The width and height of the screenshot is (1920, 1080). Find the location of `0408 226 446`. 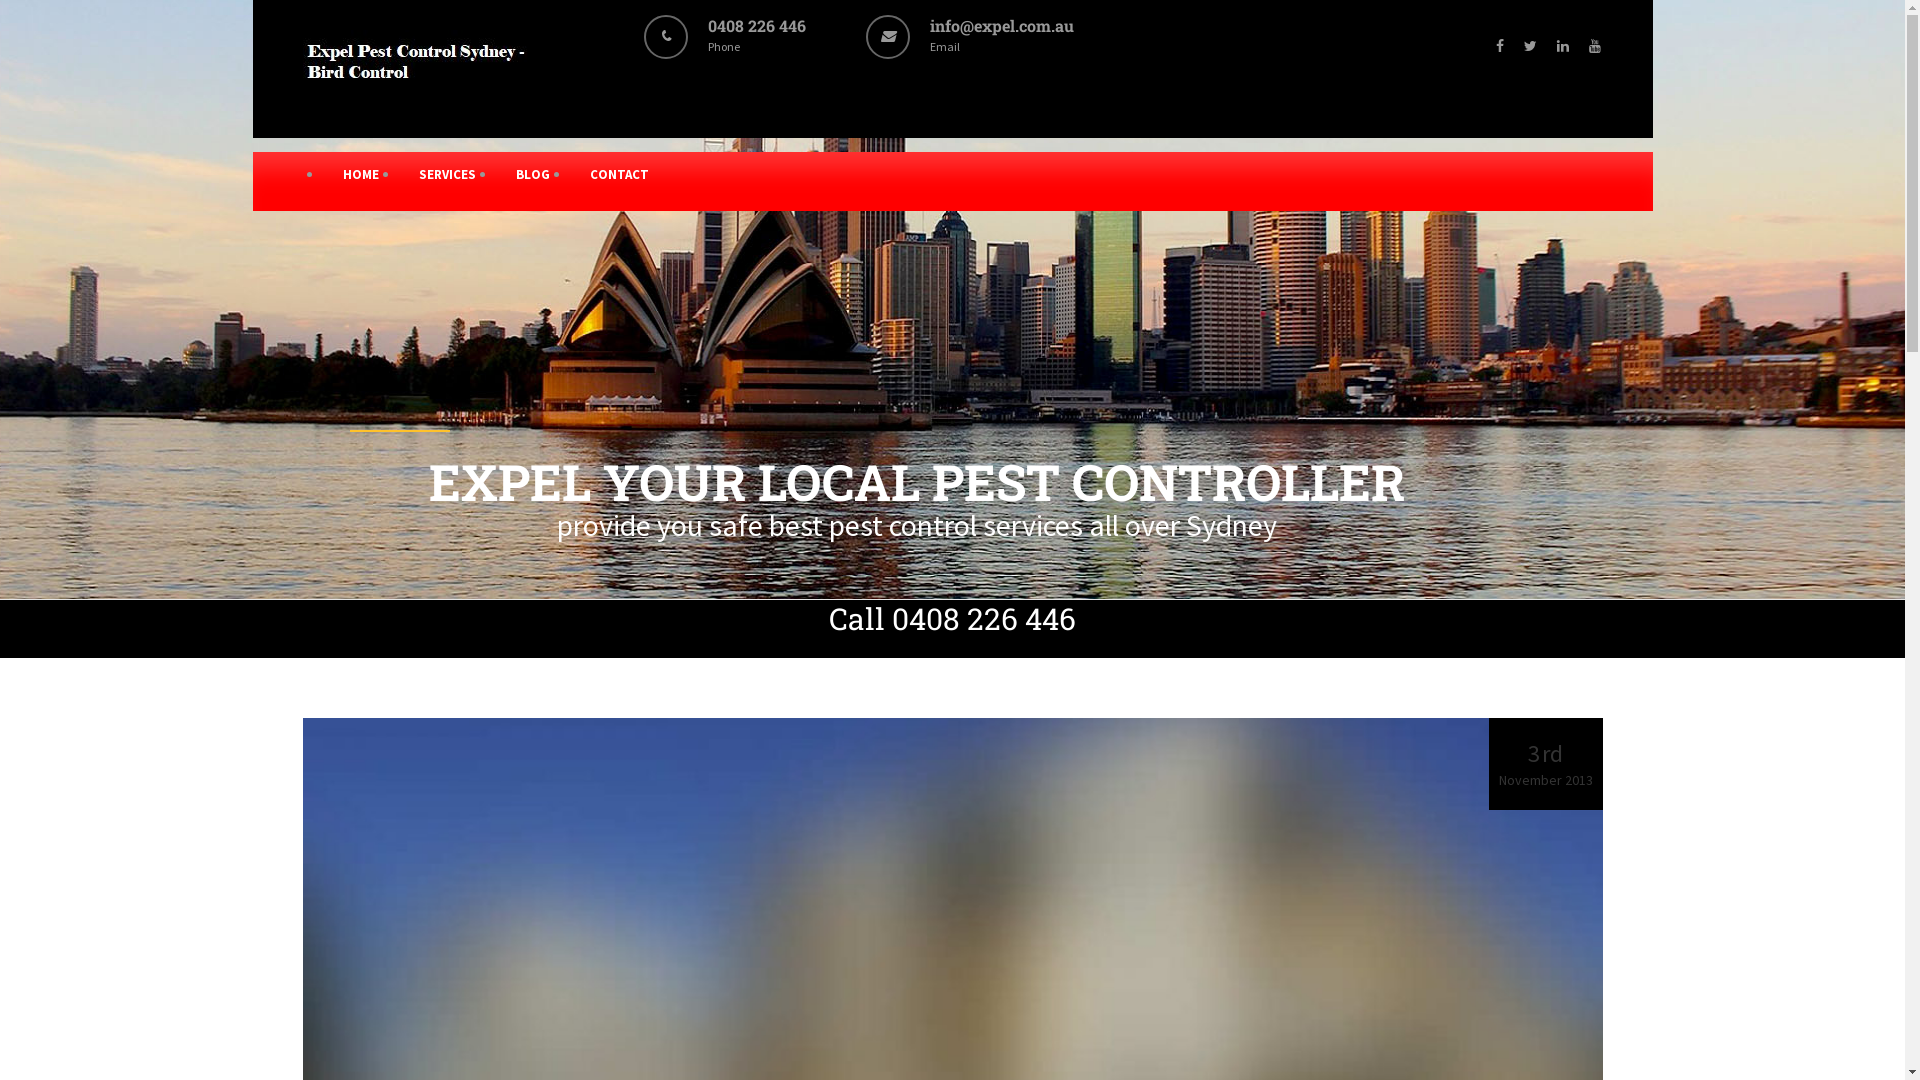

0408 226 446 is located at coordinates (984, 618).